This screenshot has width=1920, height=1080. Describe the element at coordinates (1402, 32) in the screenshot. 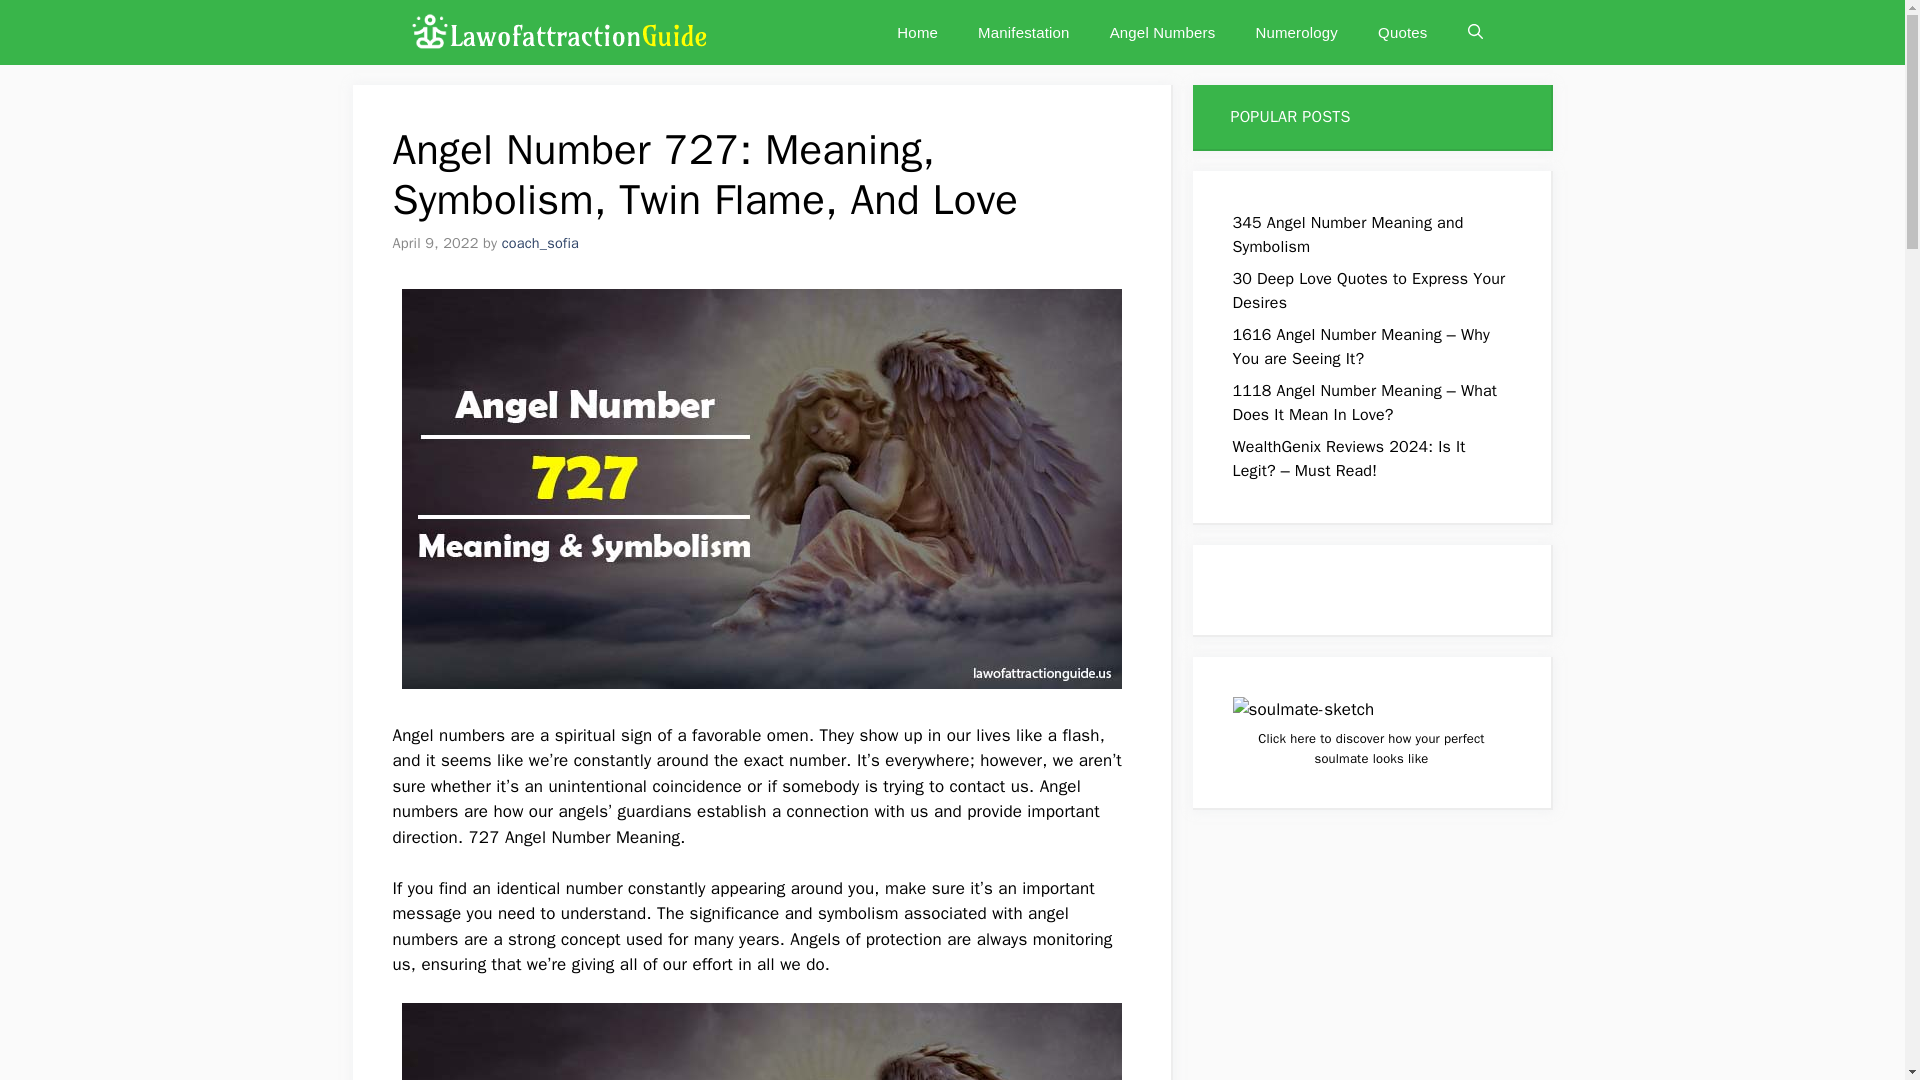

I see `Quotes` at that location.